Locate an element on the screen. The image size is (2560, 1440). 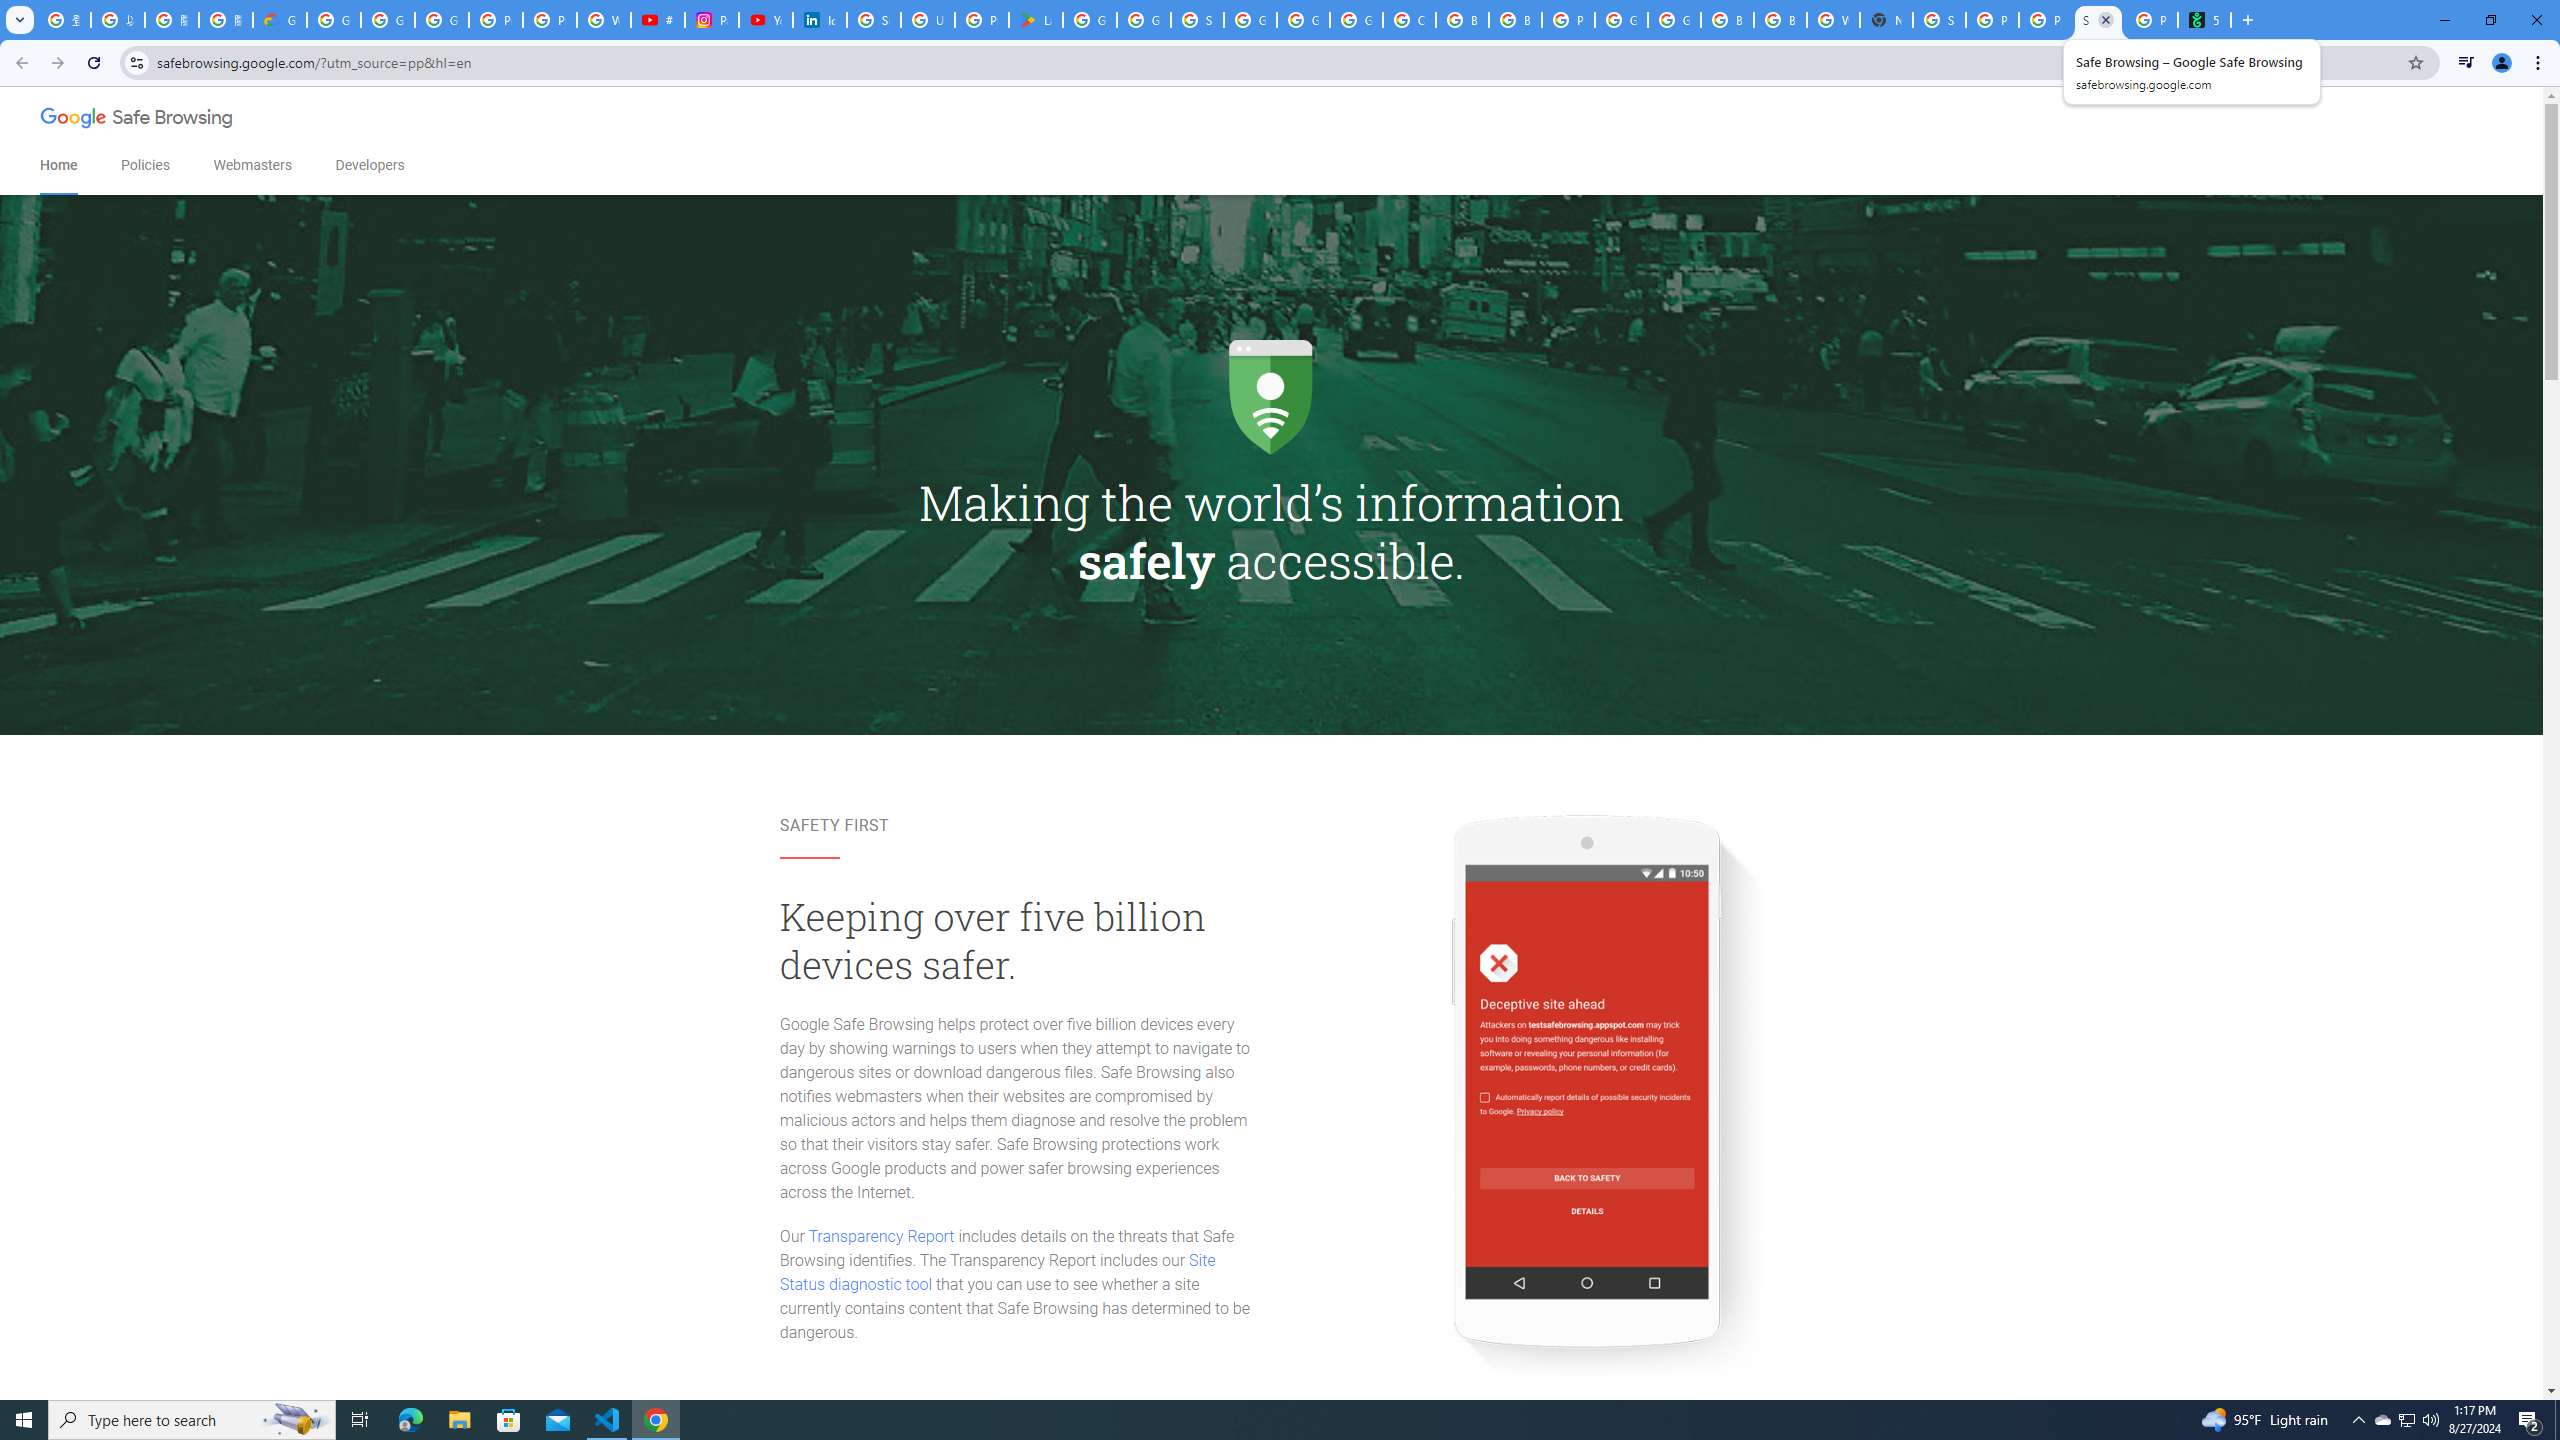
#nbabasketballhighlights - YouTube is located at coordinates (658, 20).